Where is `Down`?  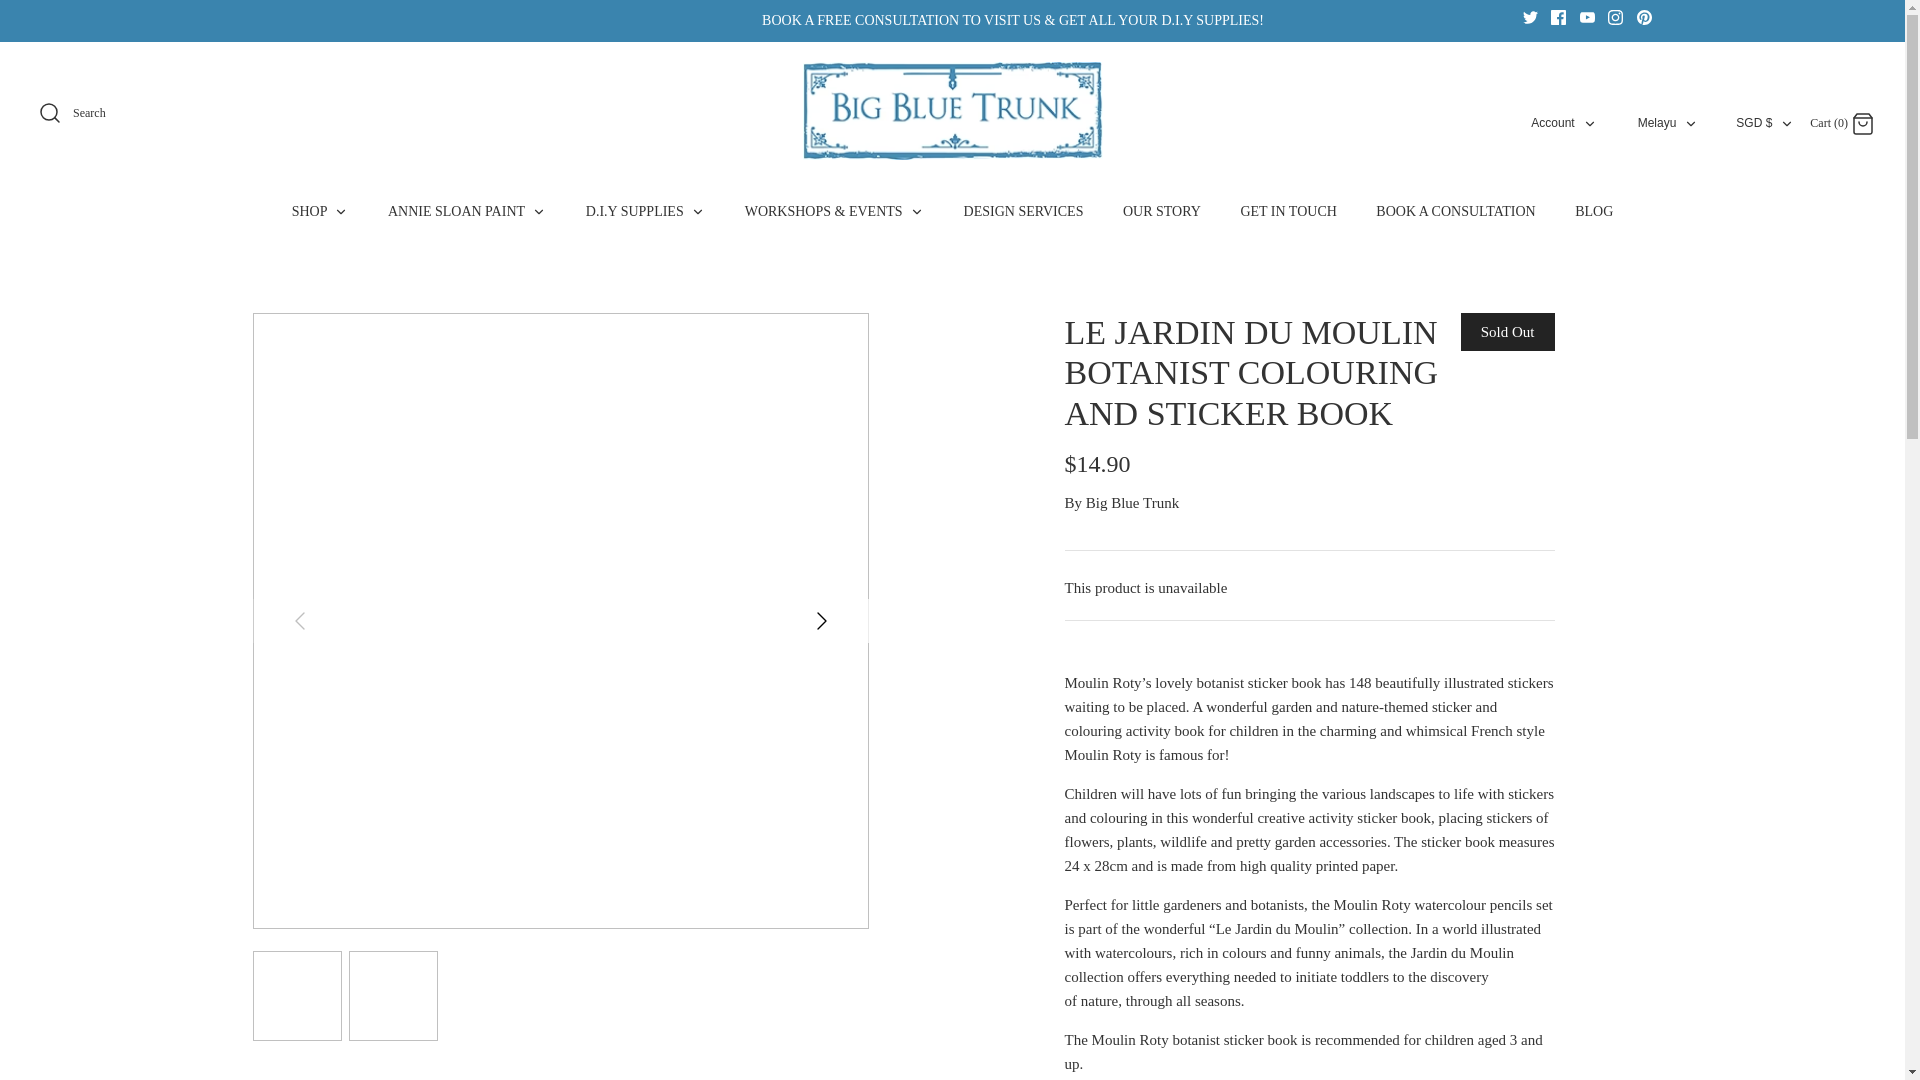 Down is located at coordinates (1588, 16).